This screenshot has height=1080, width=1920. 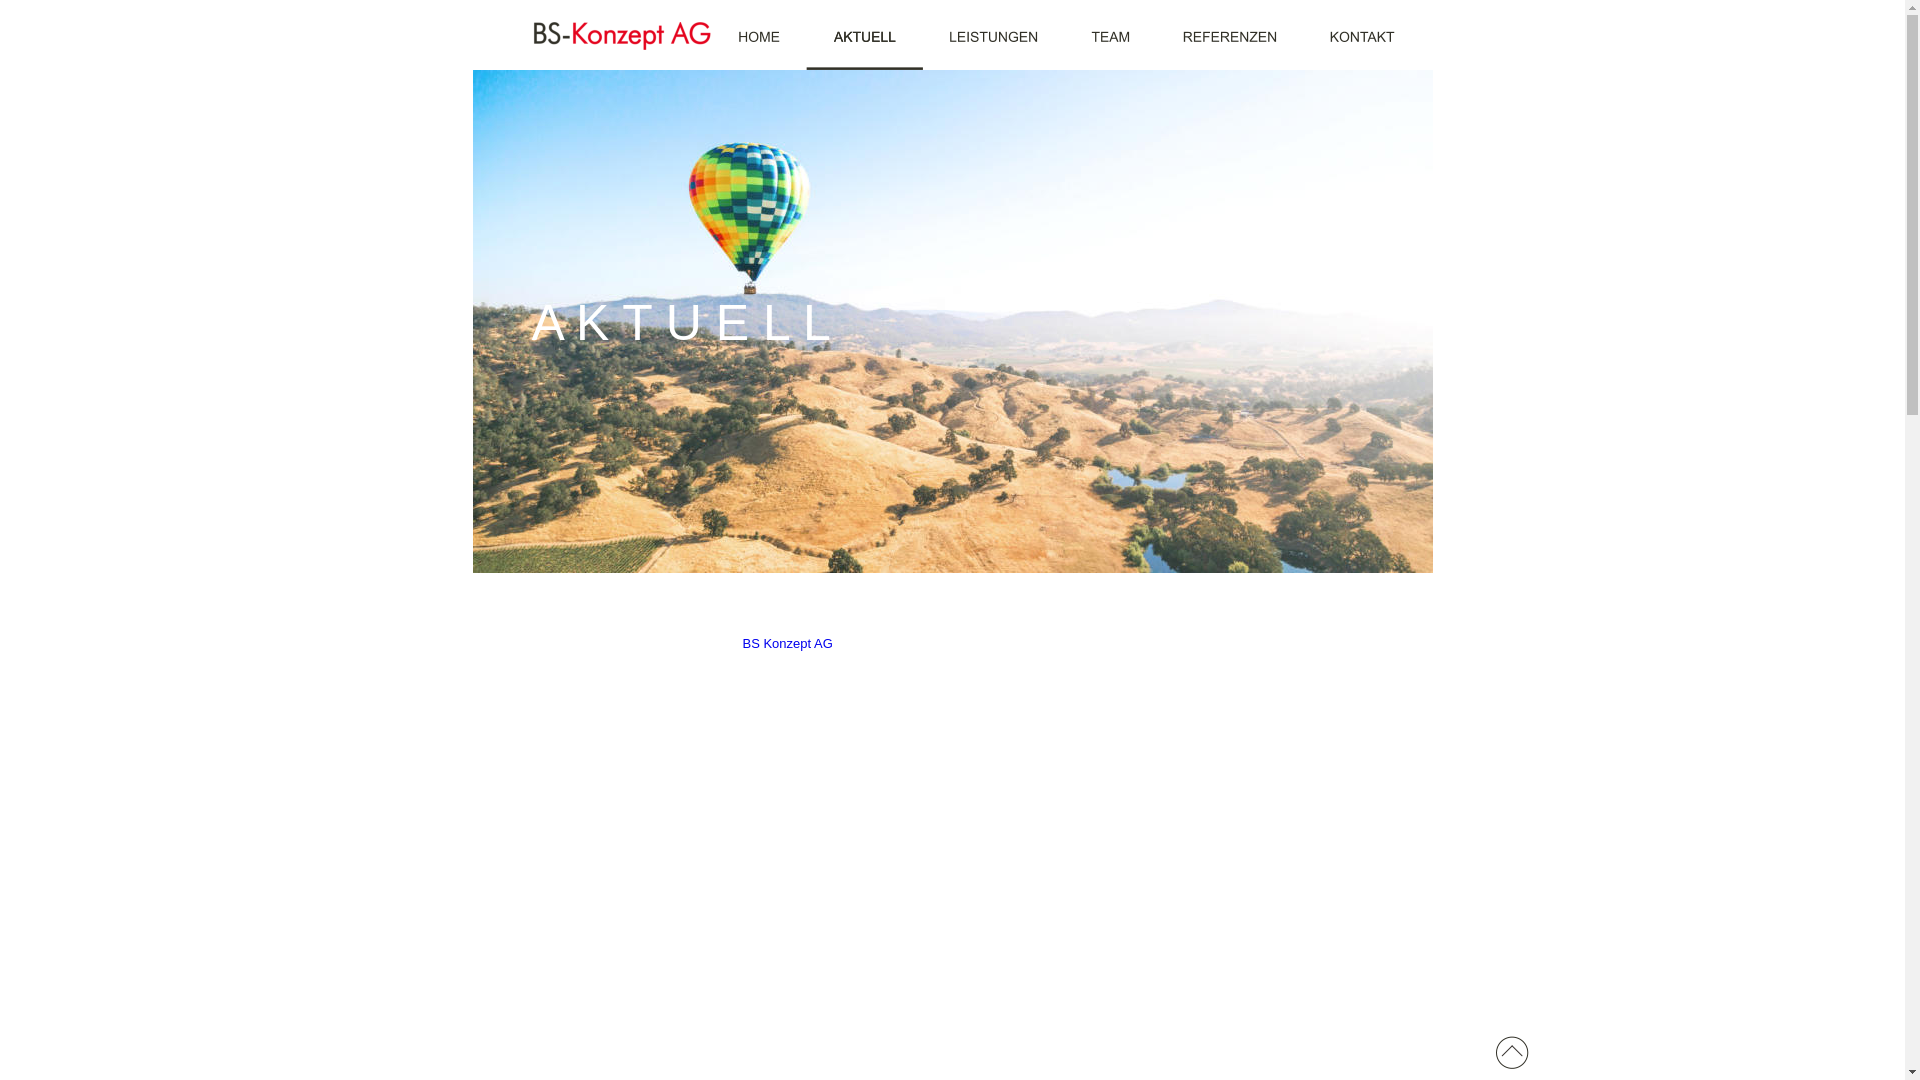 What do you see at coordinates (787, 644) in the screenshot?
I see `BS Konzept AG` at bounding box center [787, 644].